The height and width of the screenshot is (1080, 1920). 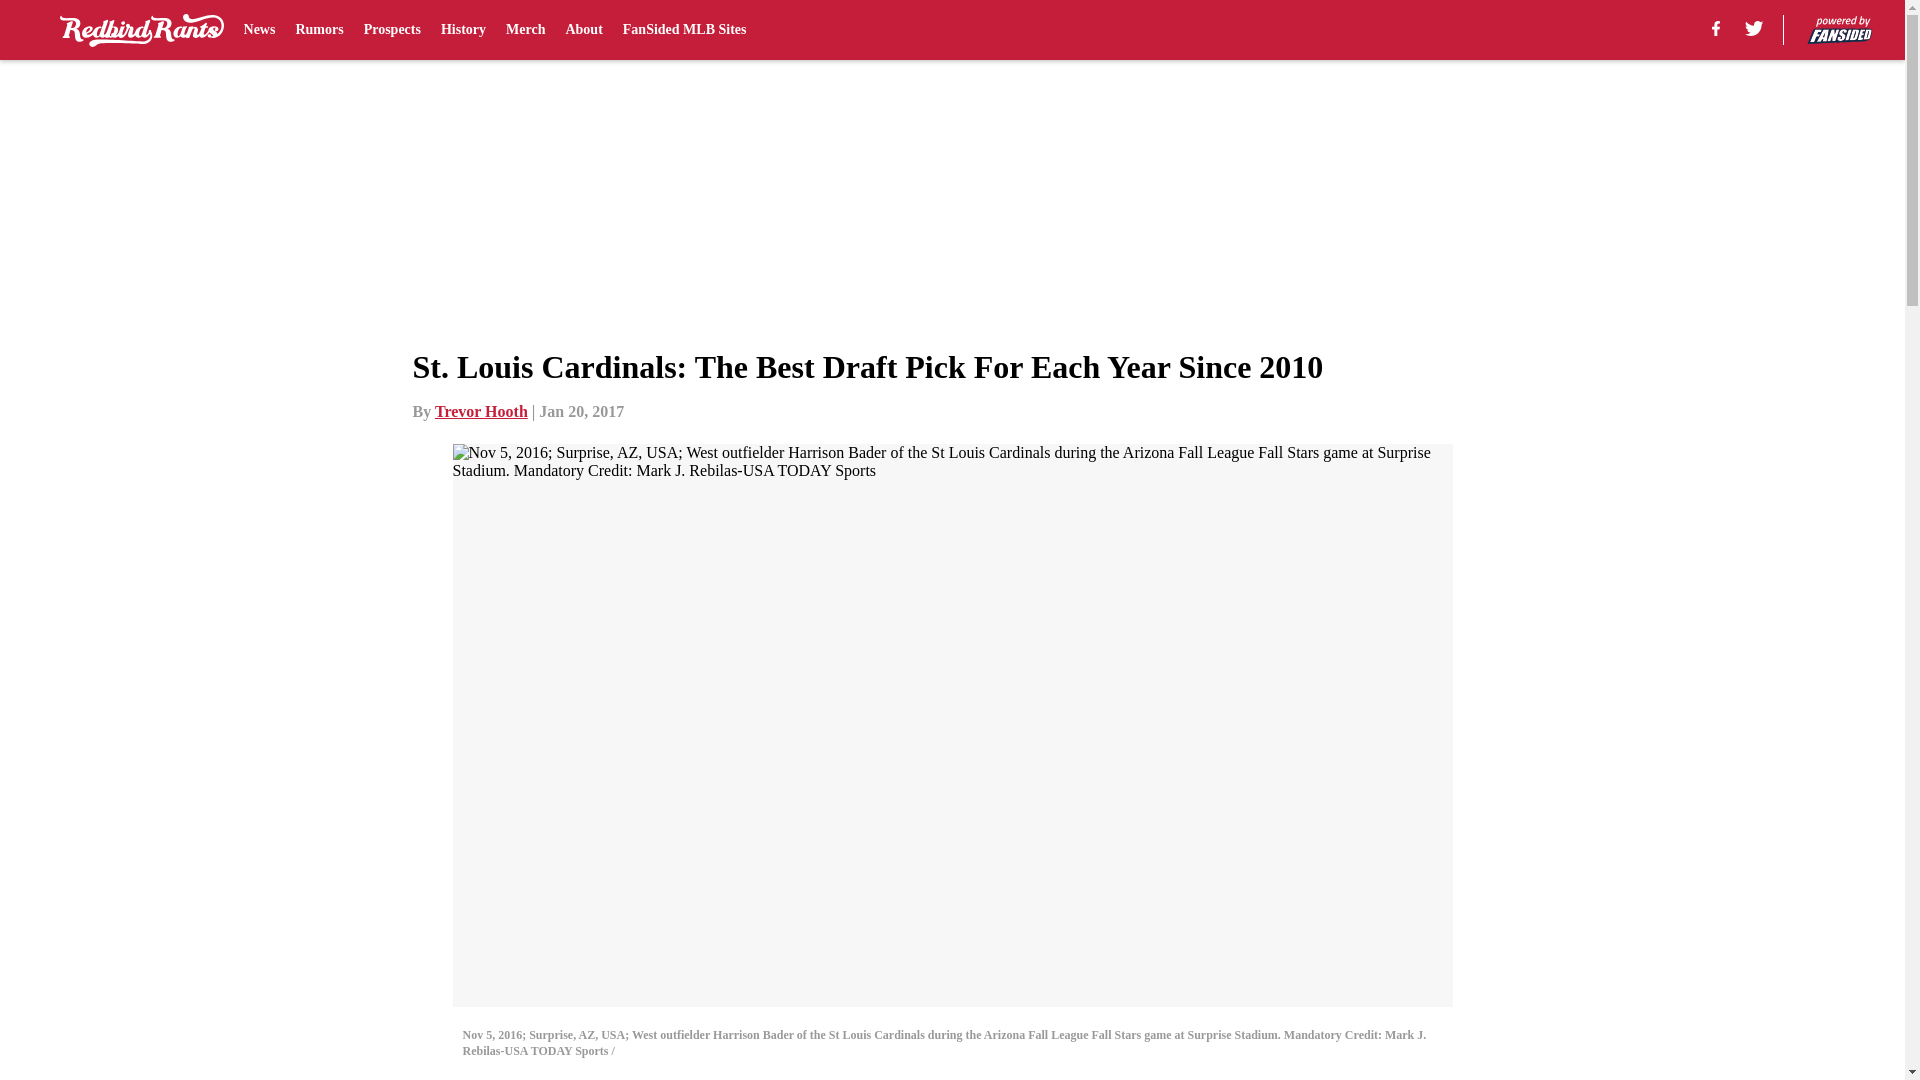 What do you see at coordinates (319, 30) in the screenshot?
I see `Rumors` at bounding box center [319, 30].